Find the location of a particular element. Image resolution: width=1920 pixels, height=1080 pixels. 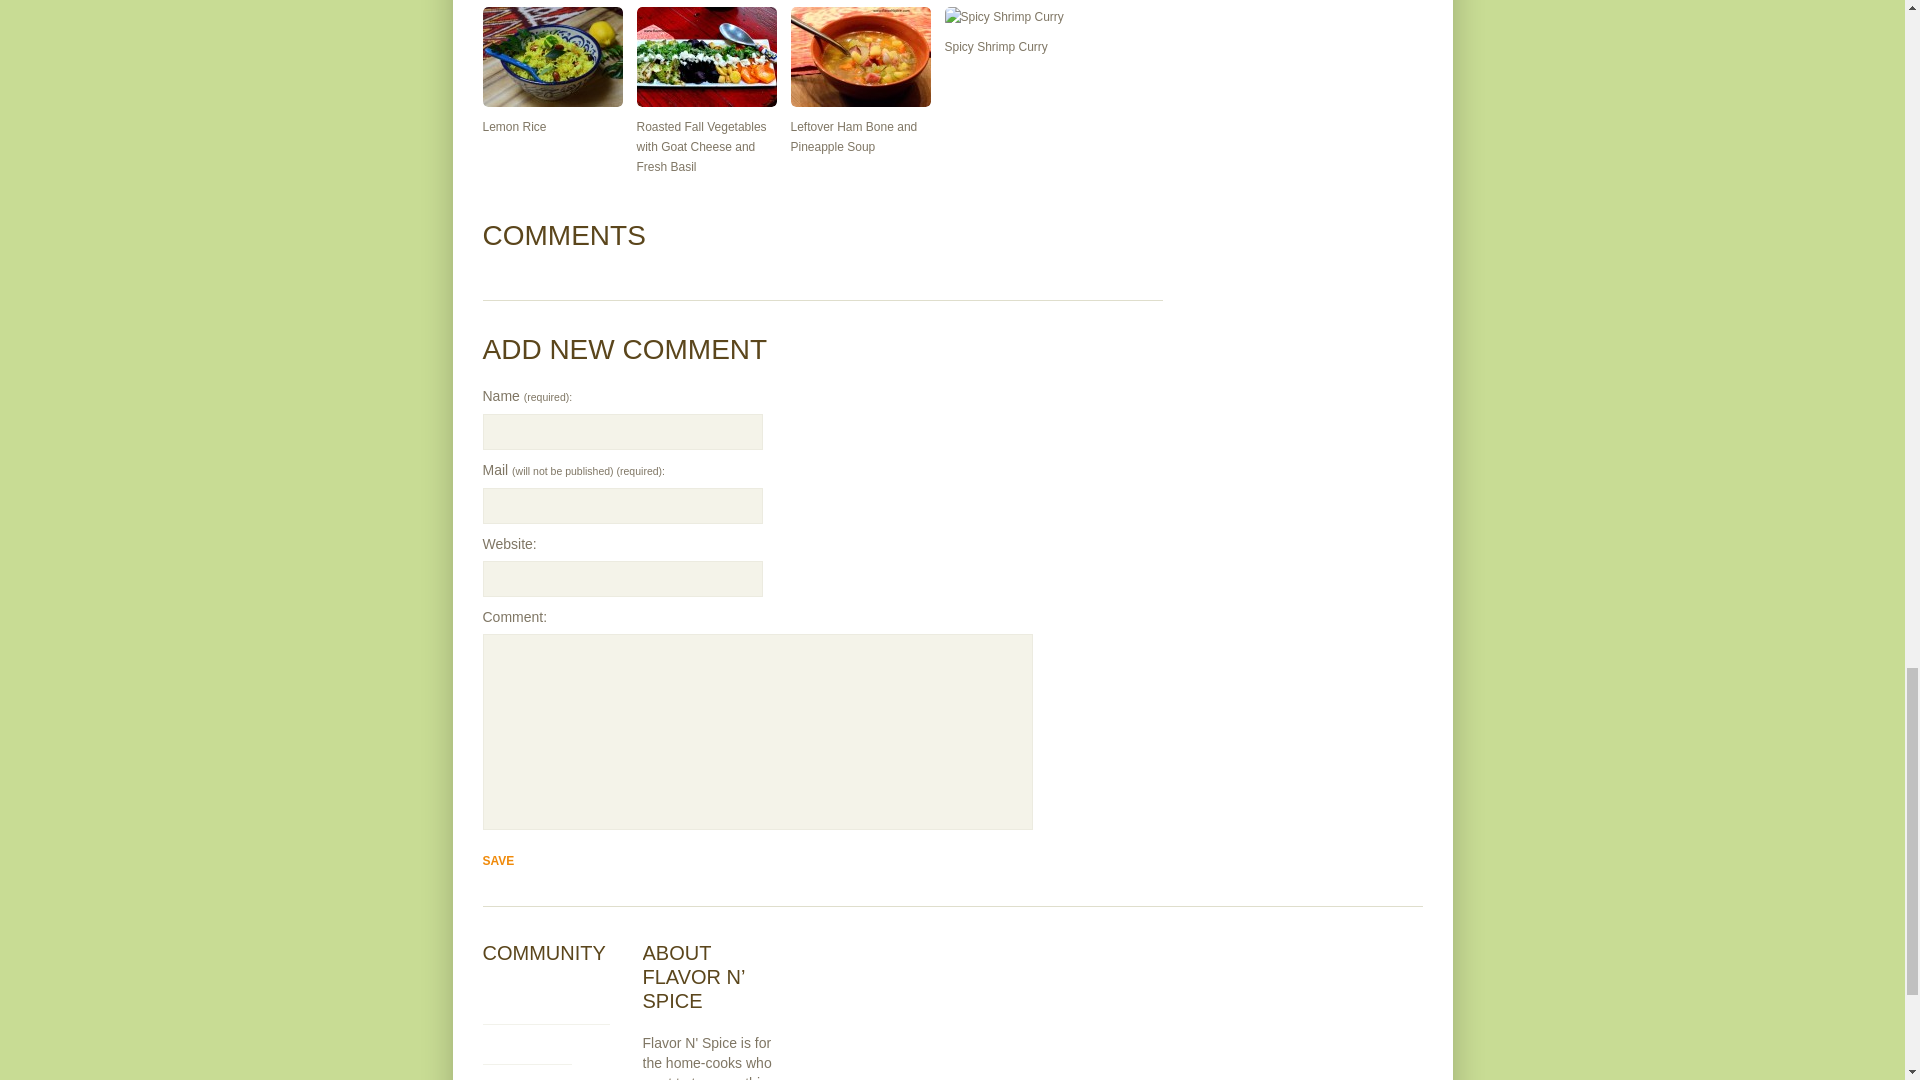

Leftover Ham Bone and Pineapple Soup is located at coordinates (853, 136).